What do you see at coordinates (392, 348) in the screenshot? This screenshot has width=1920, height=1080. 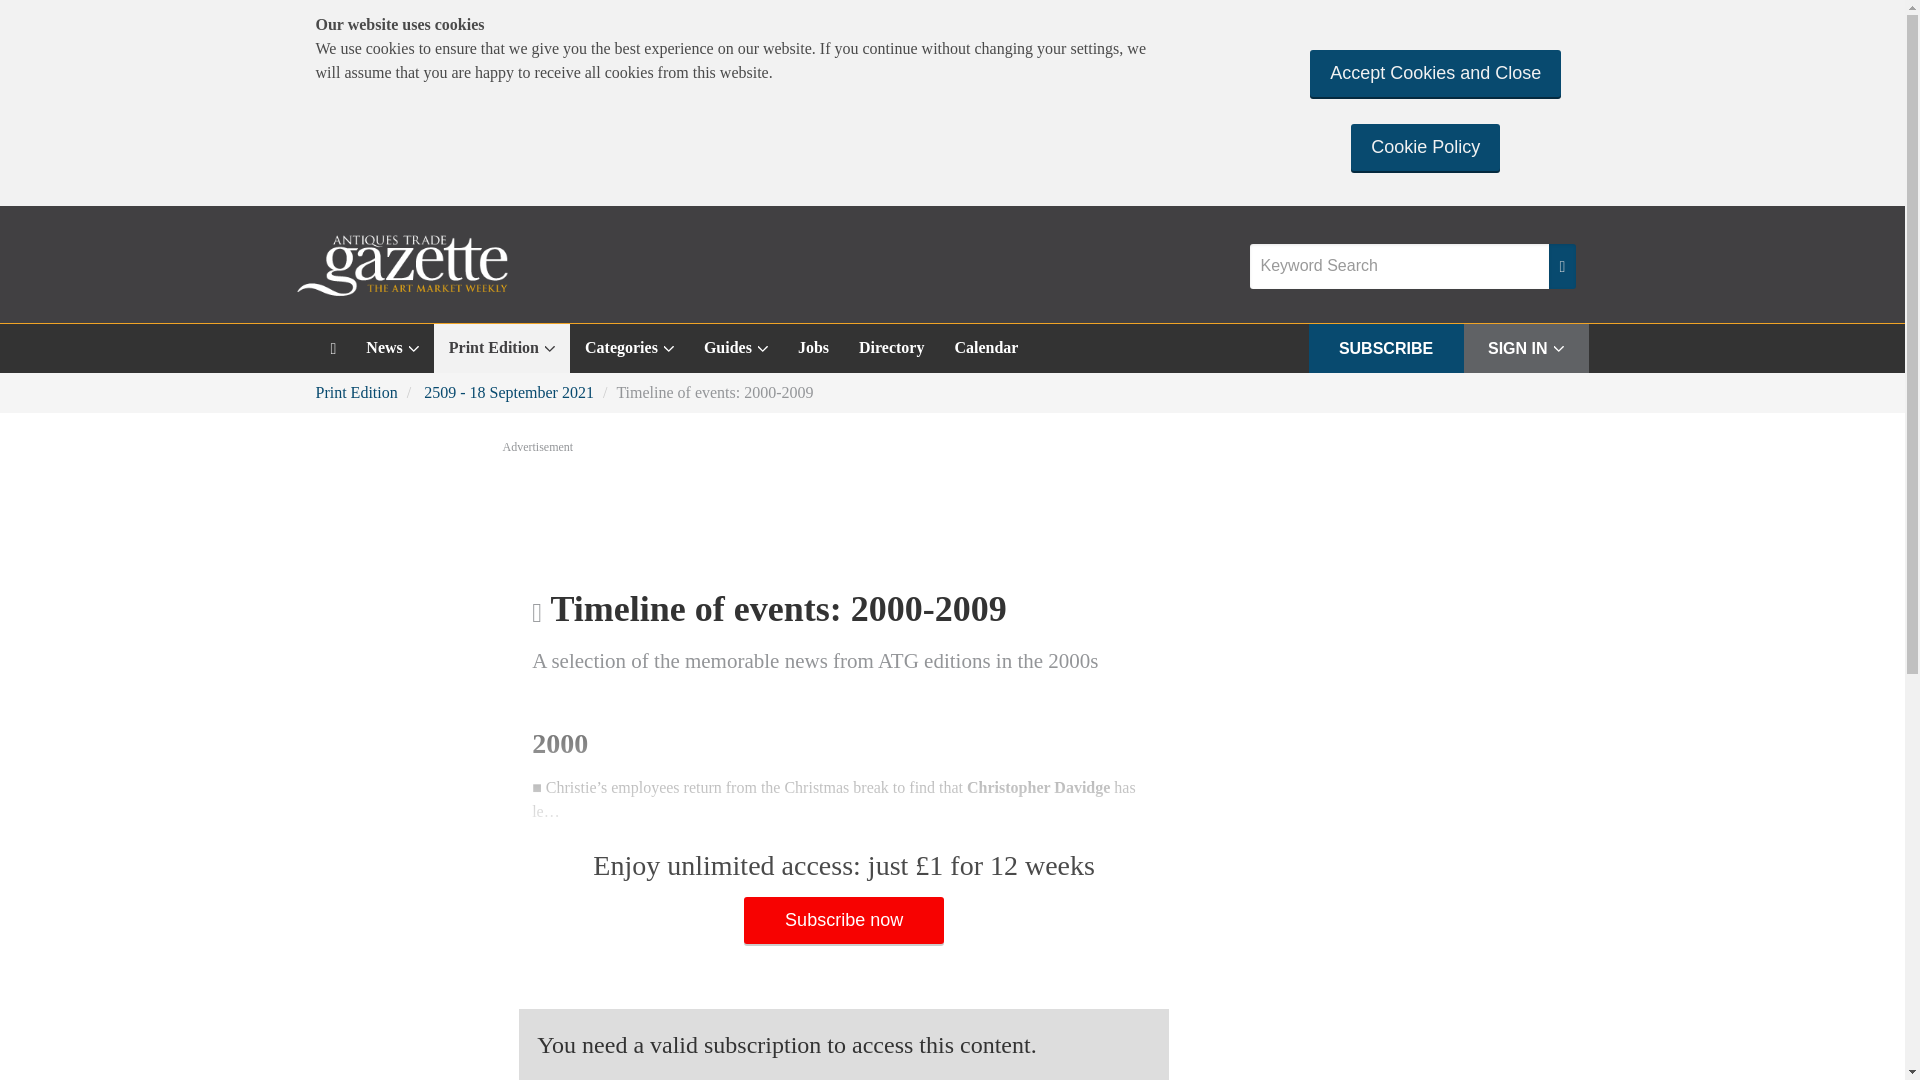 I see `News` at bounding box center [392, 348].